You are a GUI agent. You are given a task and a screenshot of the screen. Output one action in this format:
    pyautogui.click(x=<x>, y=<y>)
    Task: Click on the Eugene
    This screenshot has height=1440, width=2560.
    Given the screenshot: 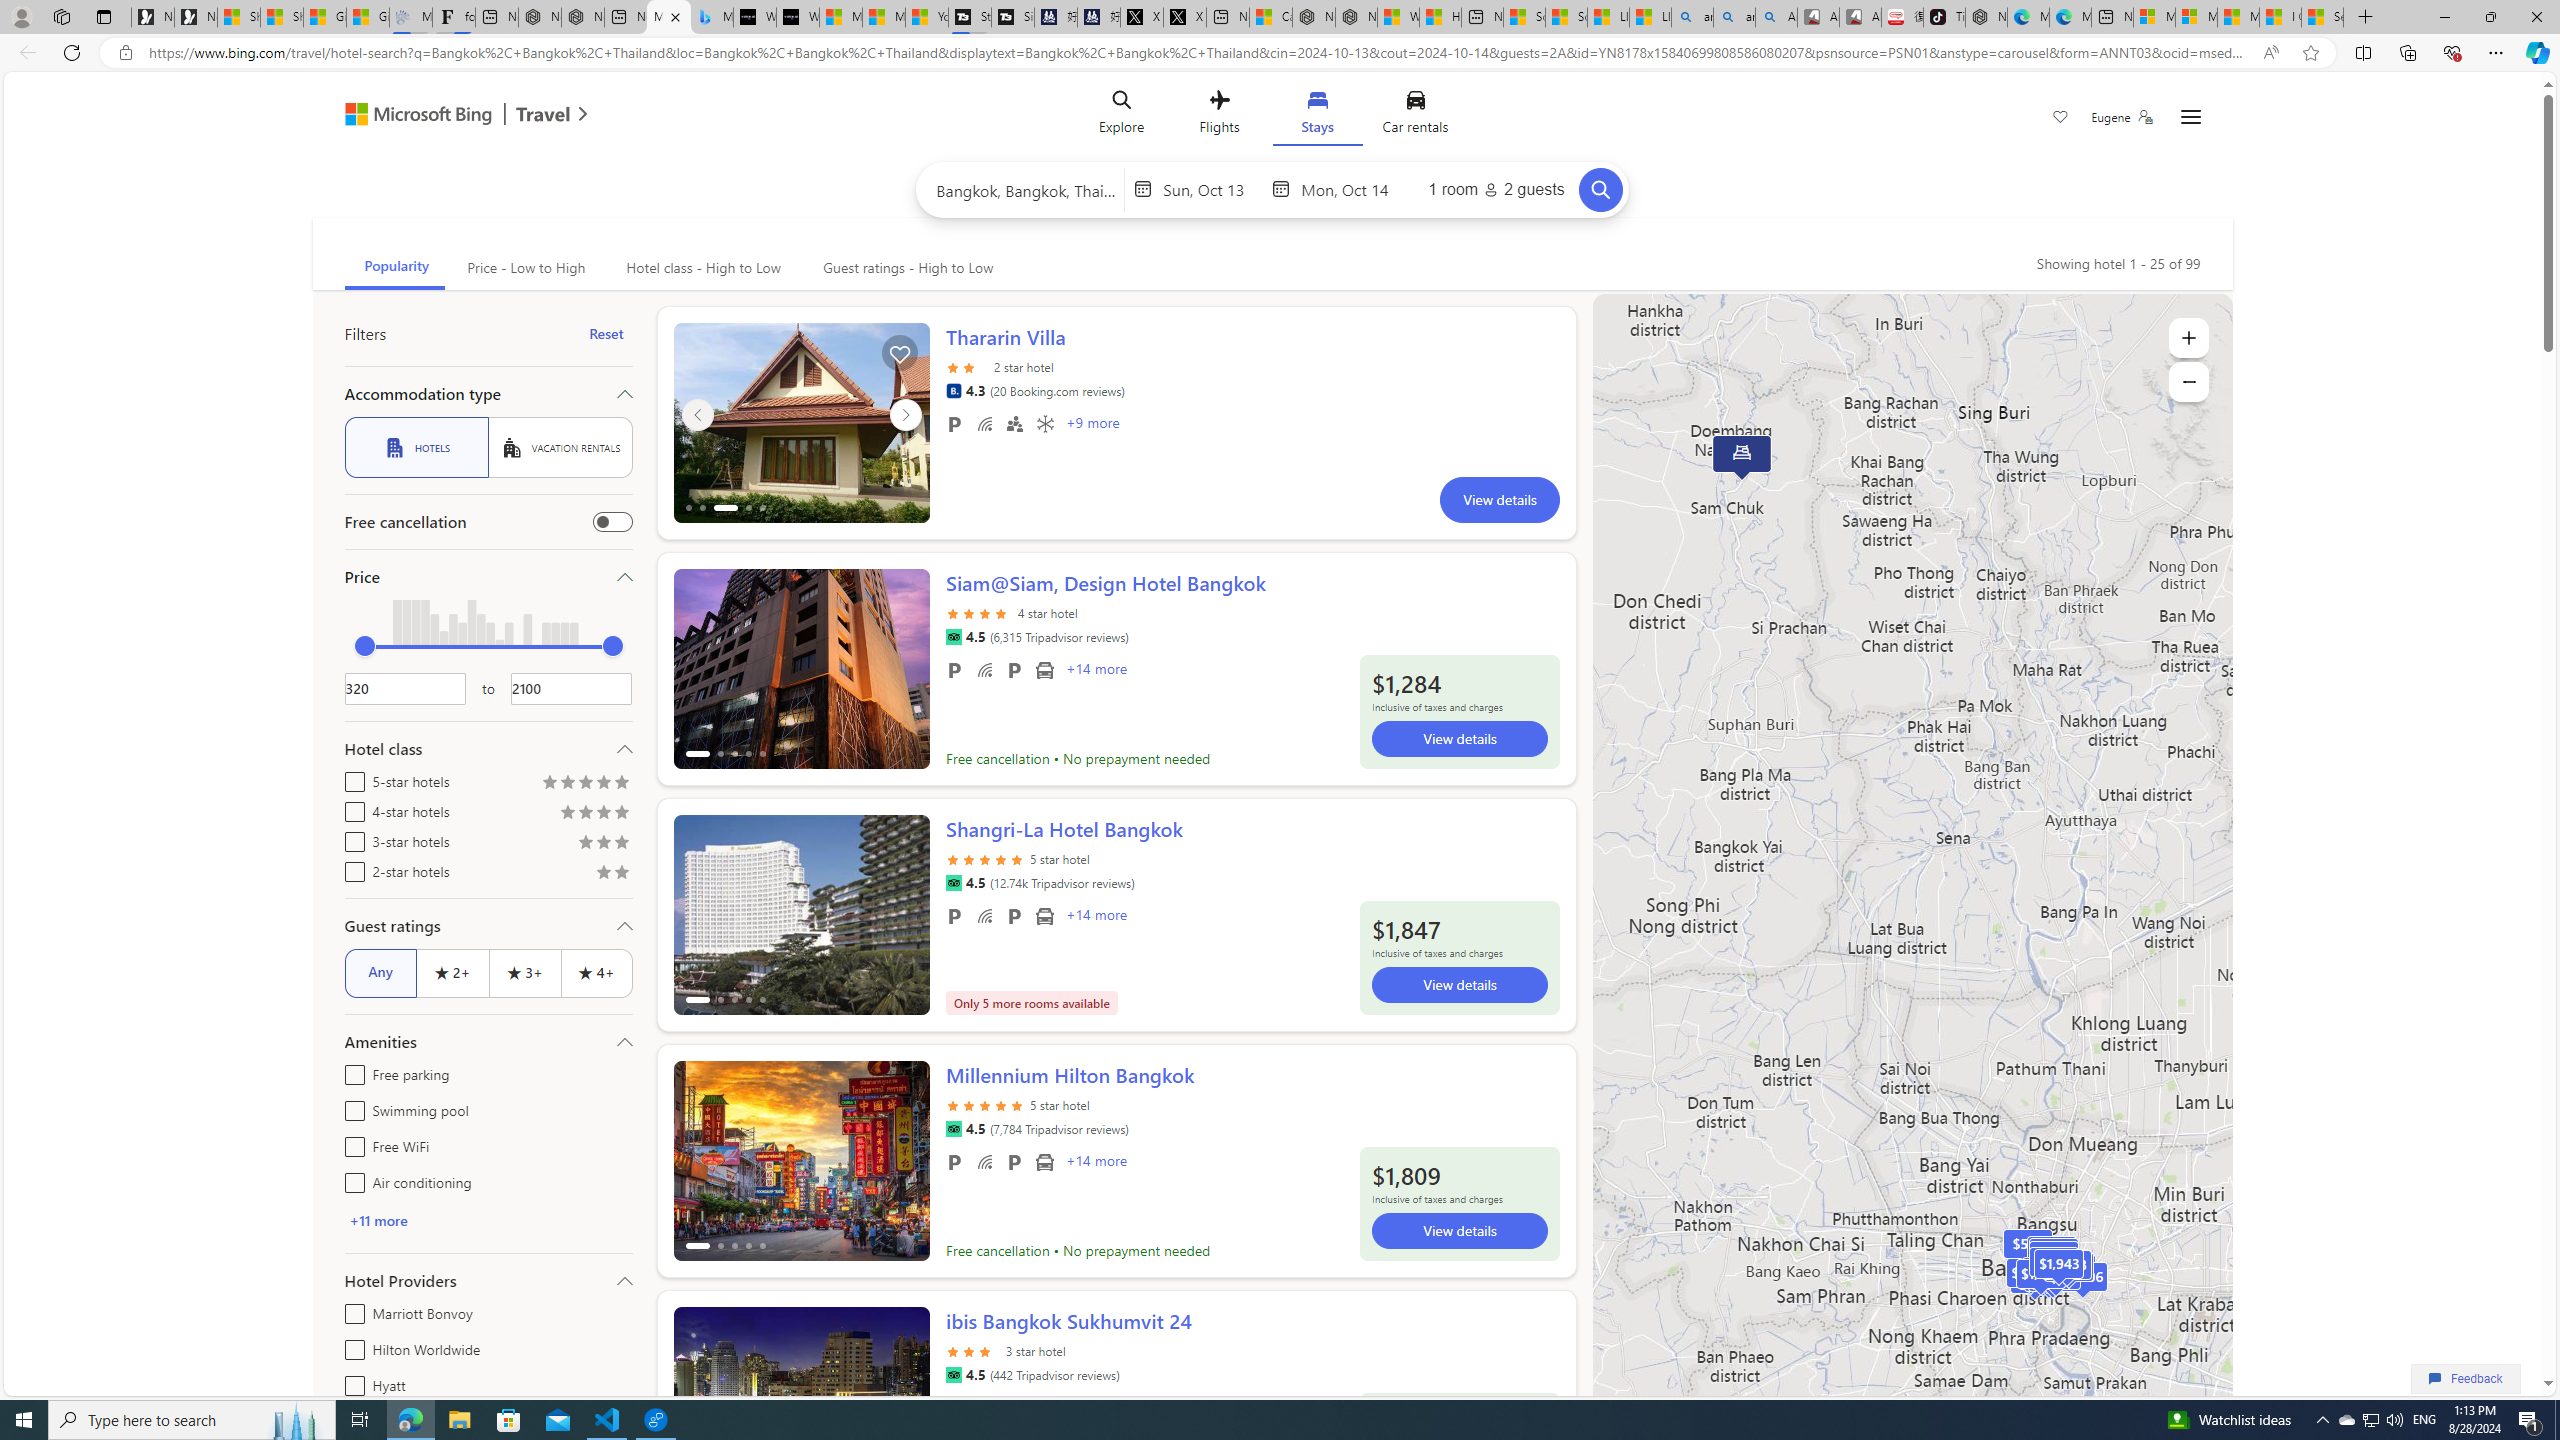 What is the action you would take?
    pyautogui.click(x=2122, y=117)
    